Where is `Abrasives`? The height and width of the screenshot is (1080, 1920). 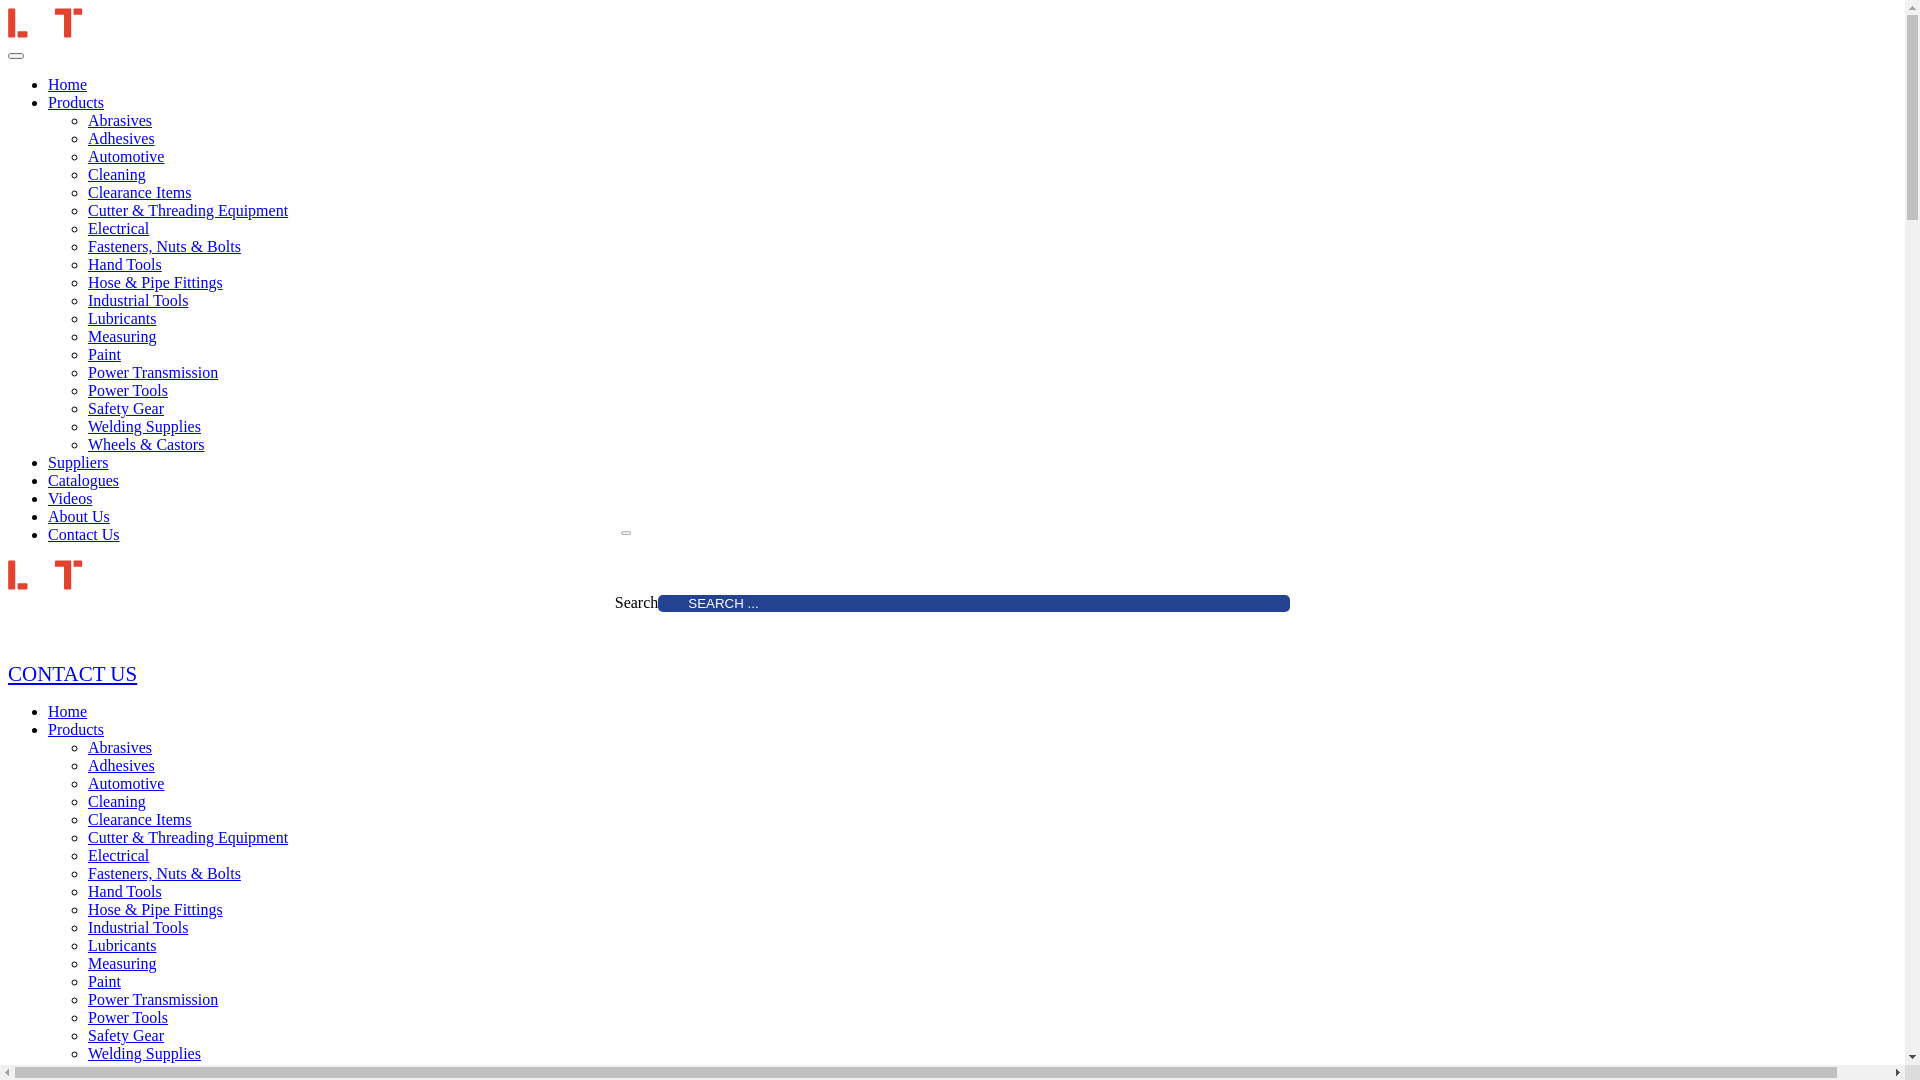
Abrasives is located at coordinates (120, 120).